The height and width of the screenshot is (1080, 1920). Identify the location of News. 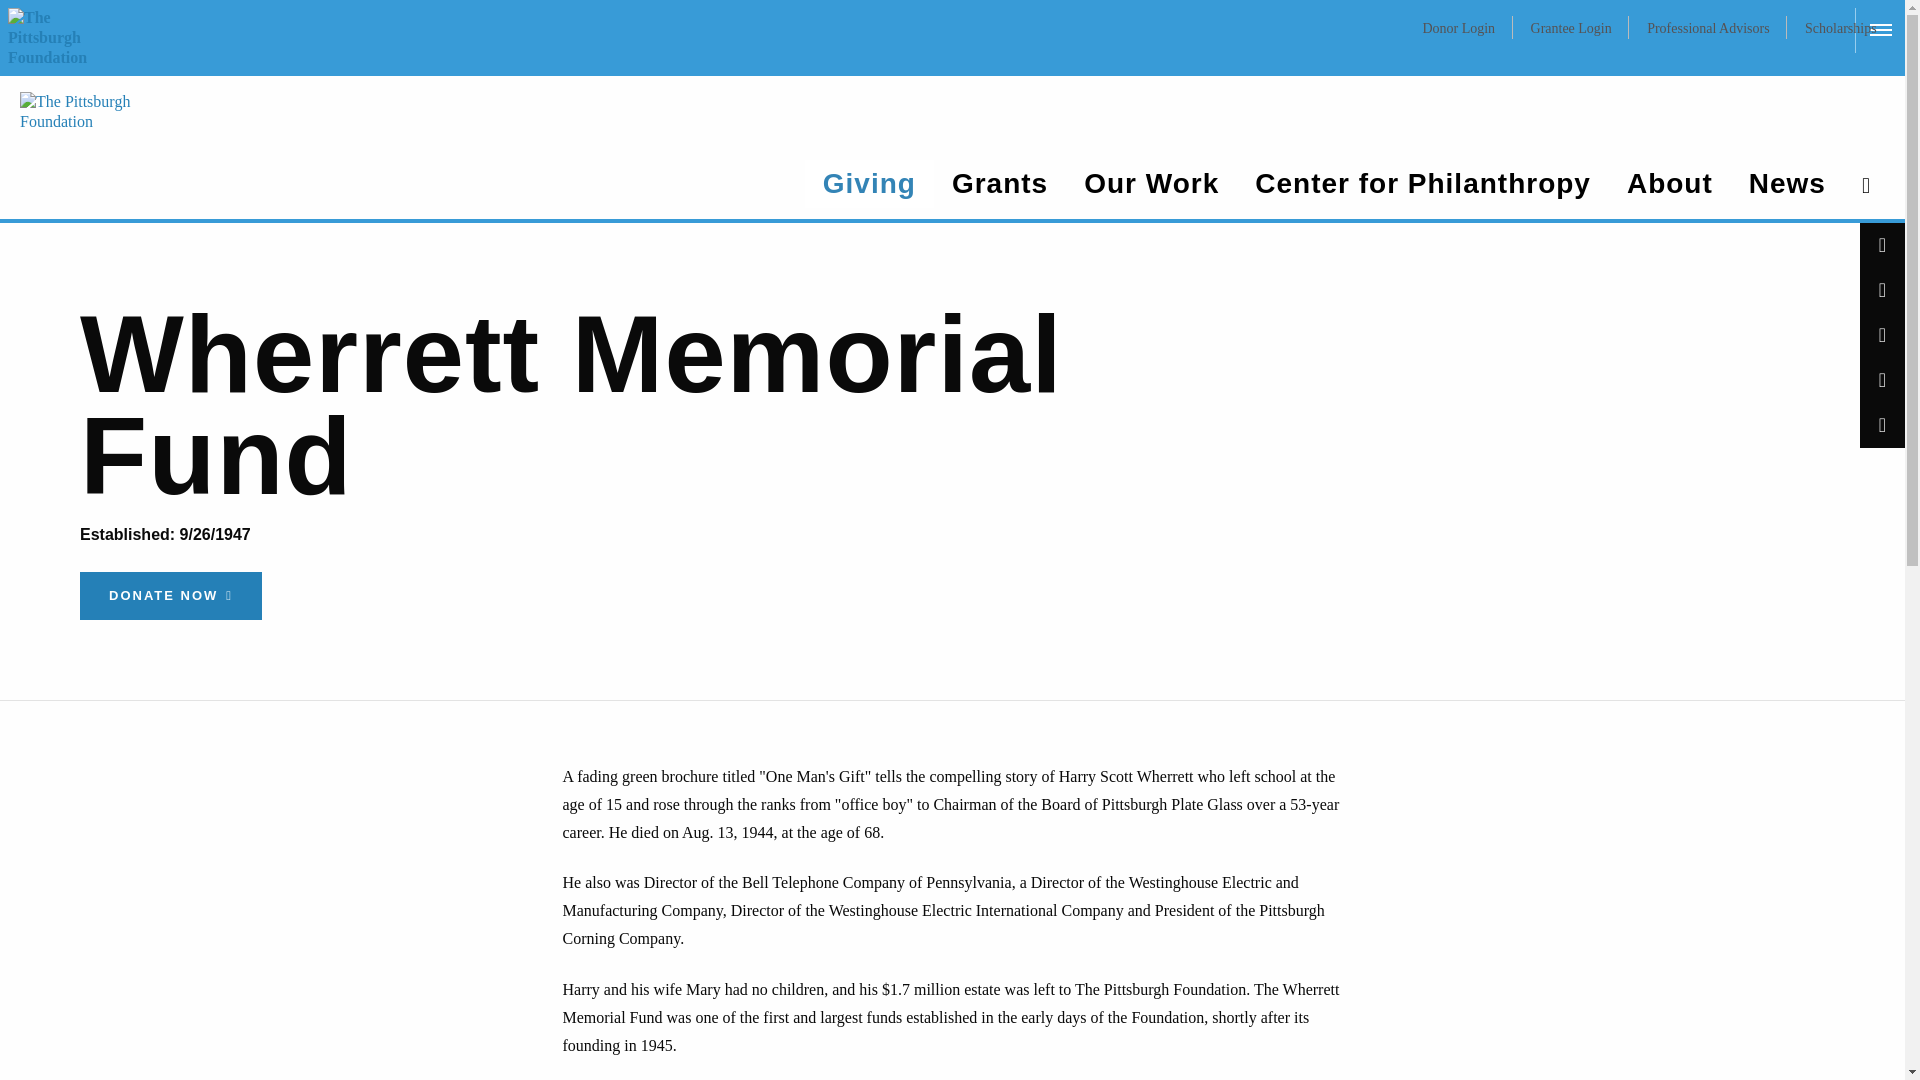
(1787, 184).